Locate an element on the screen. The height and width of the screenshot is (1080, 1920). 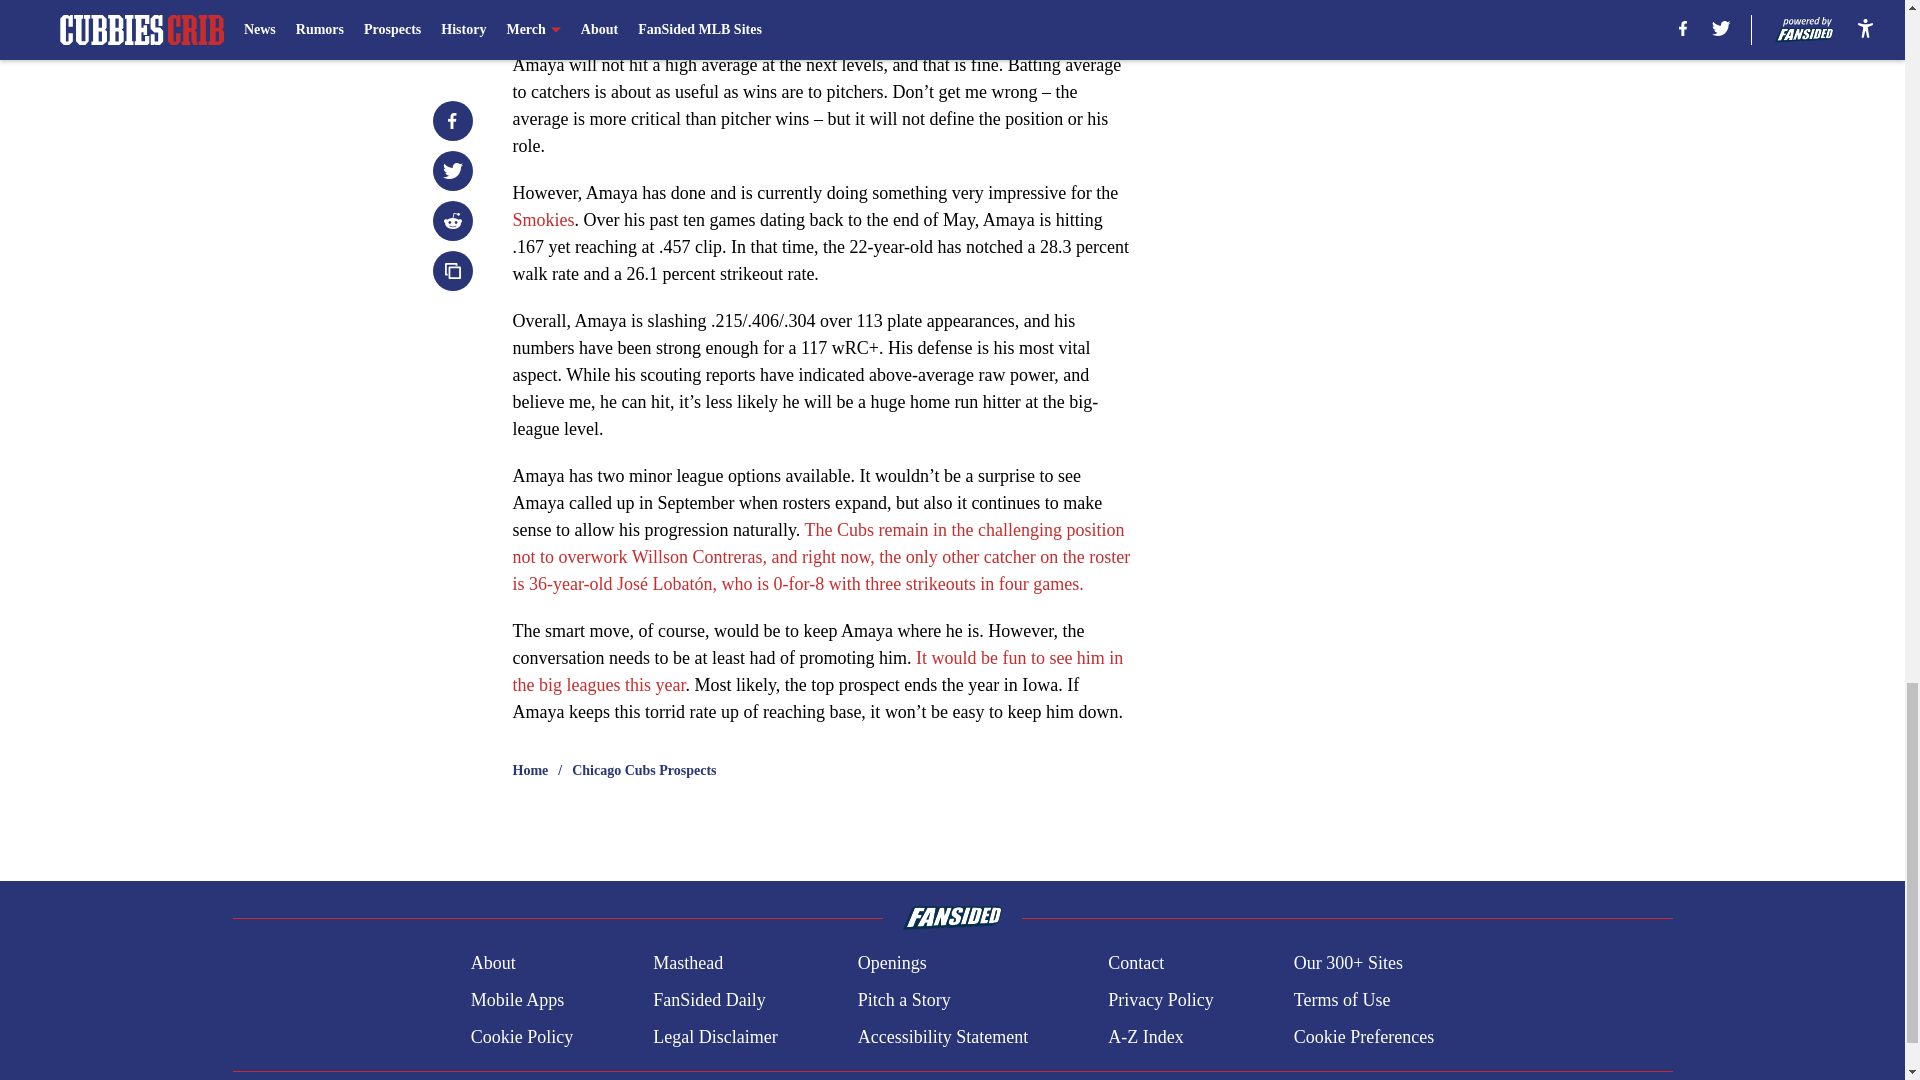
Masthead is located at coordinates (688, 964).